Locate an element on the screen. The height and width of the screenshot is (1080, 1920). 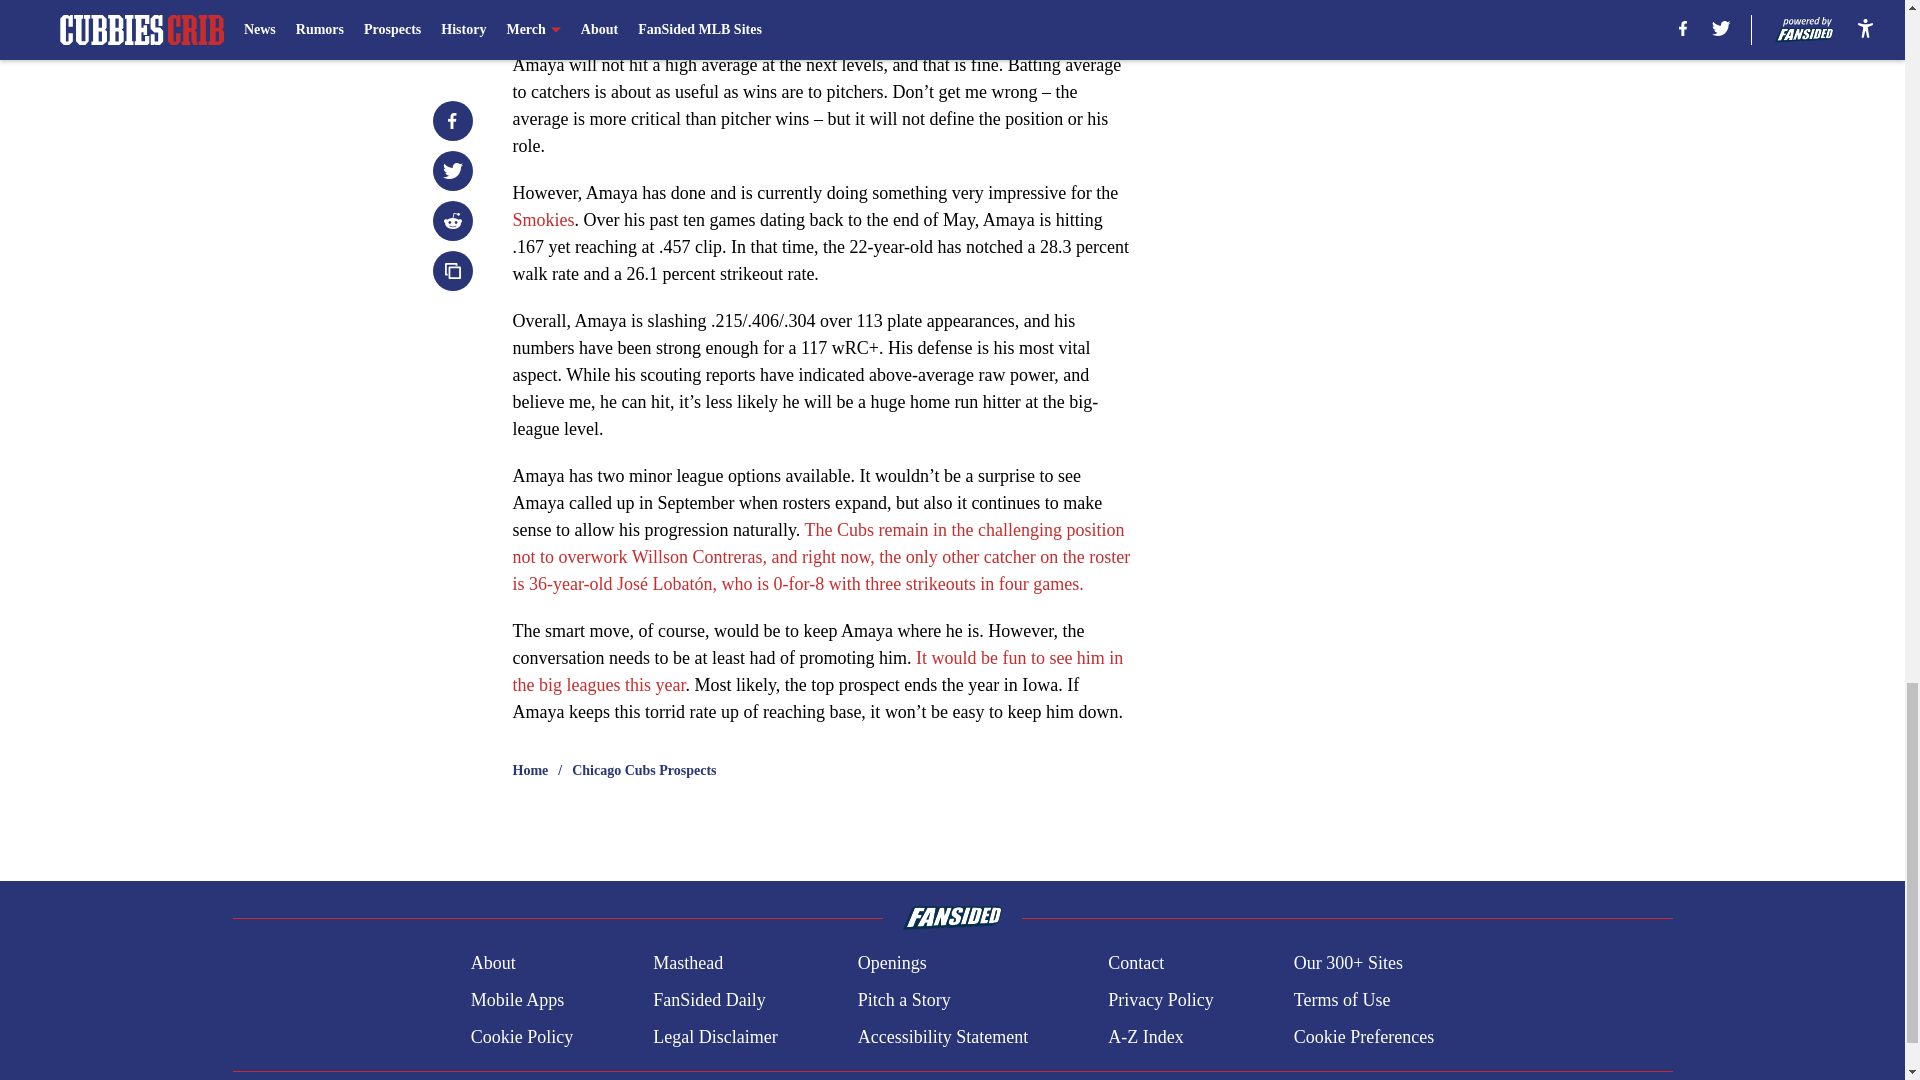
Masthead is located at coordinates (688, 964).